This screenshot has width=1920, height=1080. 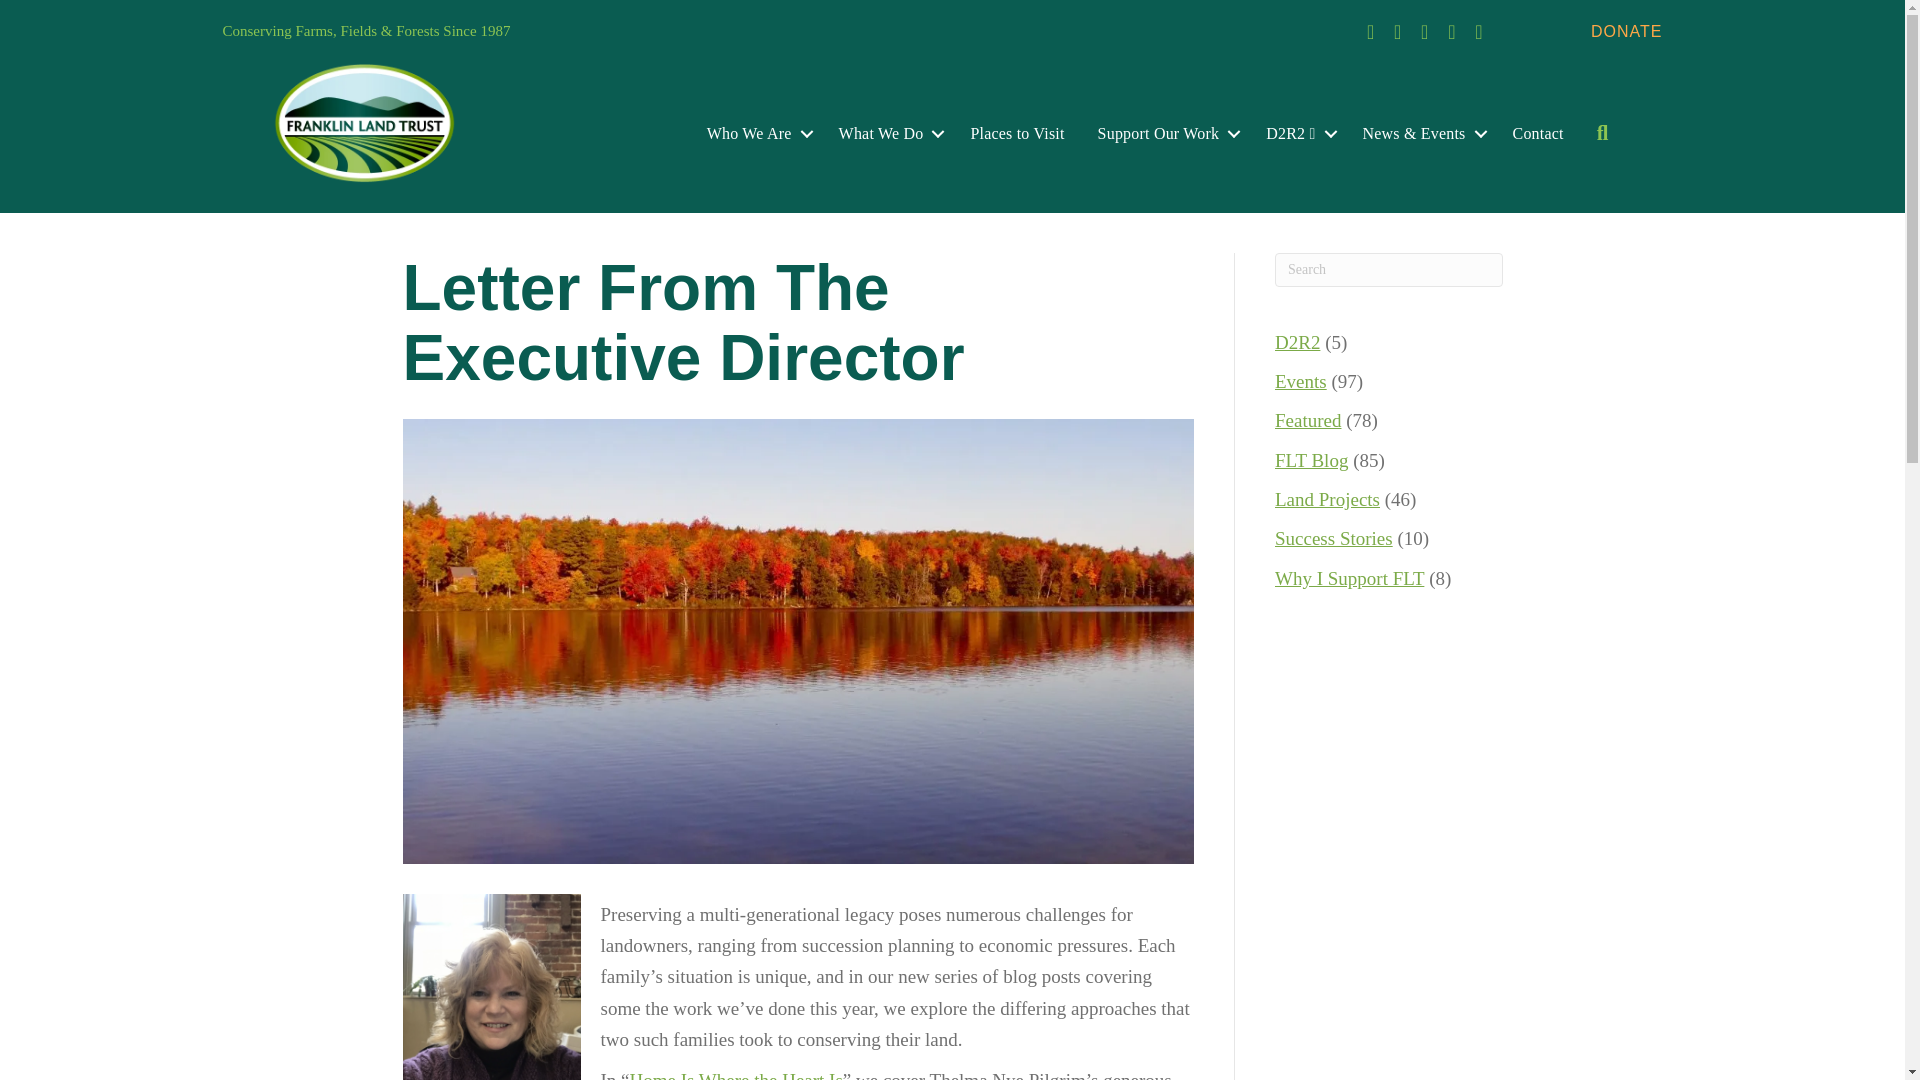 What do you see at coordinates (756, 134) in the screenshot?
I see `Who We Are` at bounding box center [756, 134].